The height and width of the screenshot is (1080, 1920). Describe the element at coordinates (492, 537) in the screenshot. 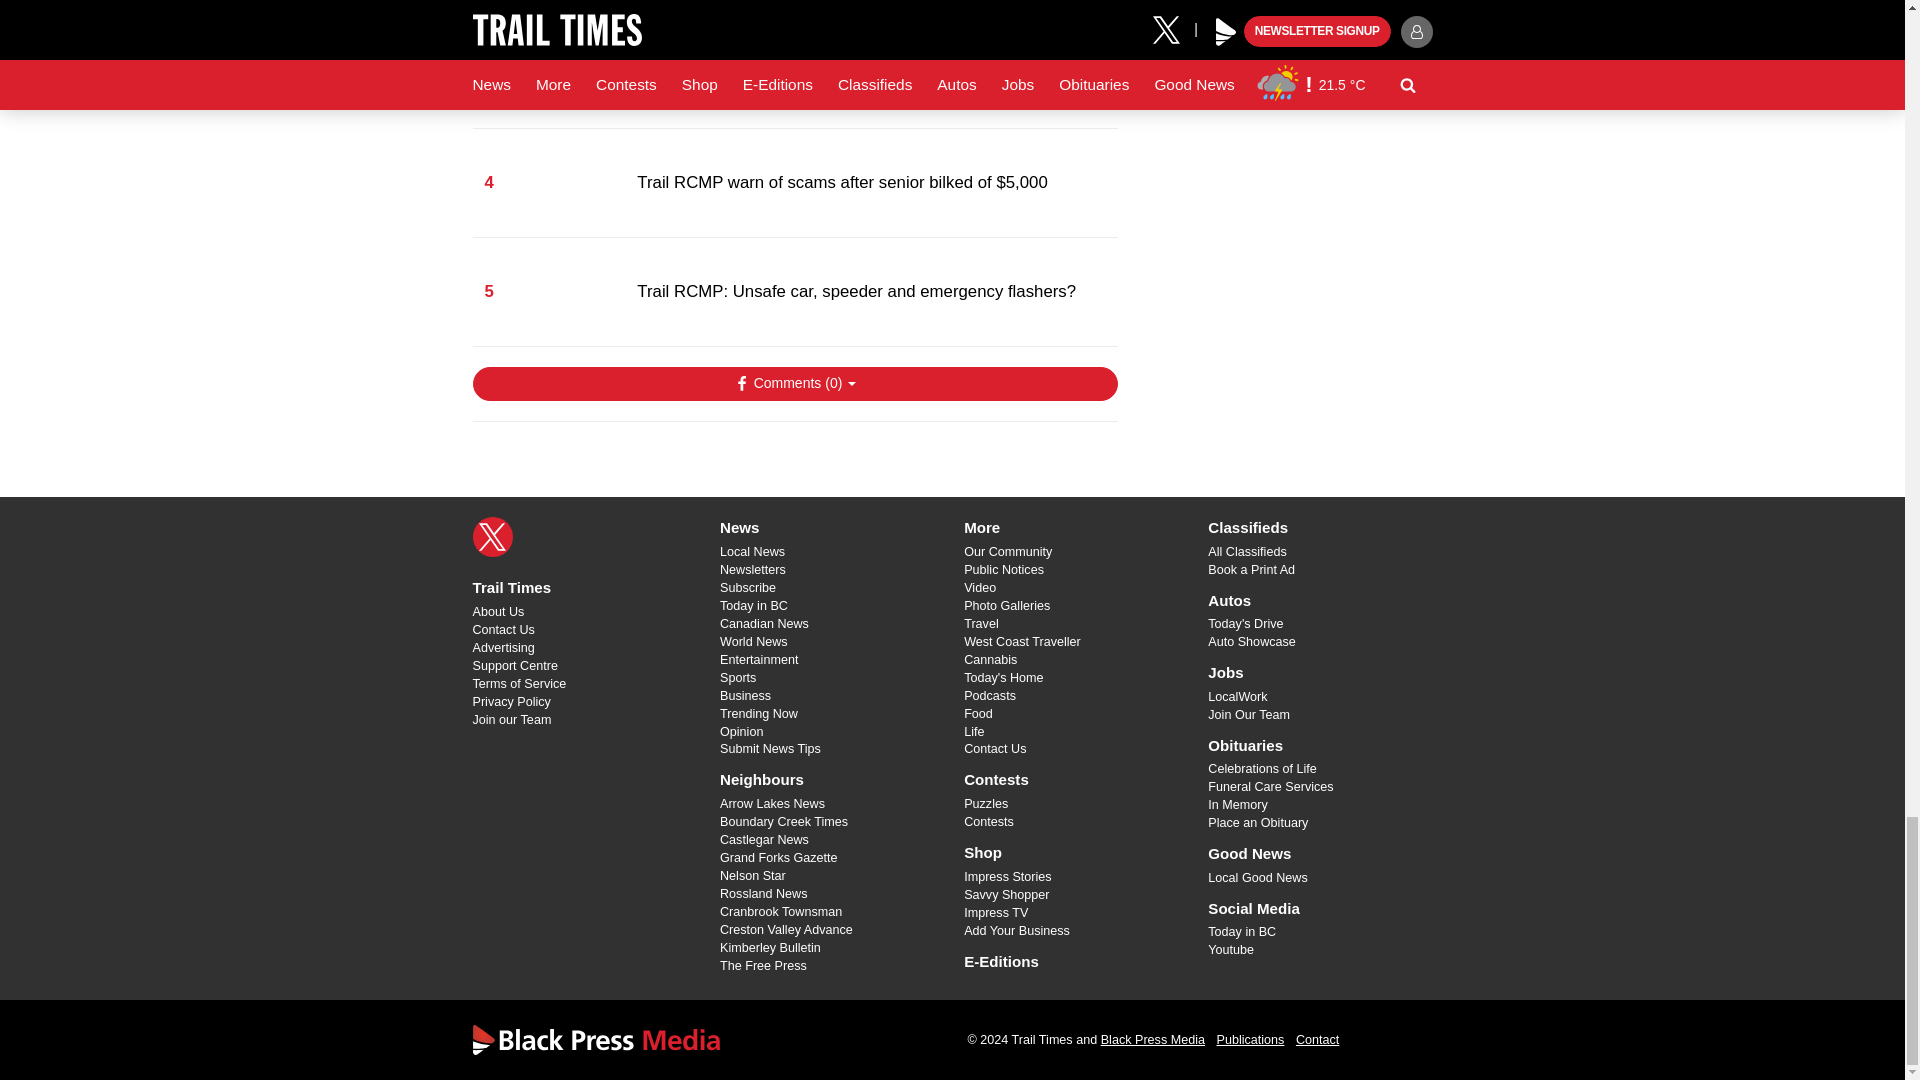

I see `X` at that location.